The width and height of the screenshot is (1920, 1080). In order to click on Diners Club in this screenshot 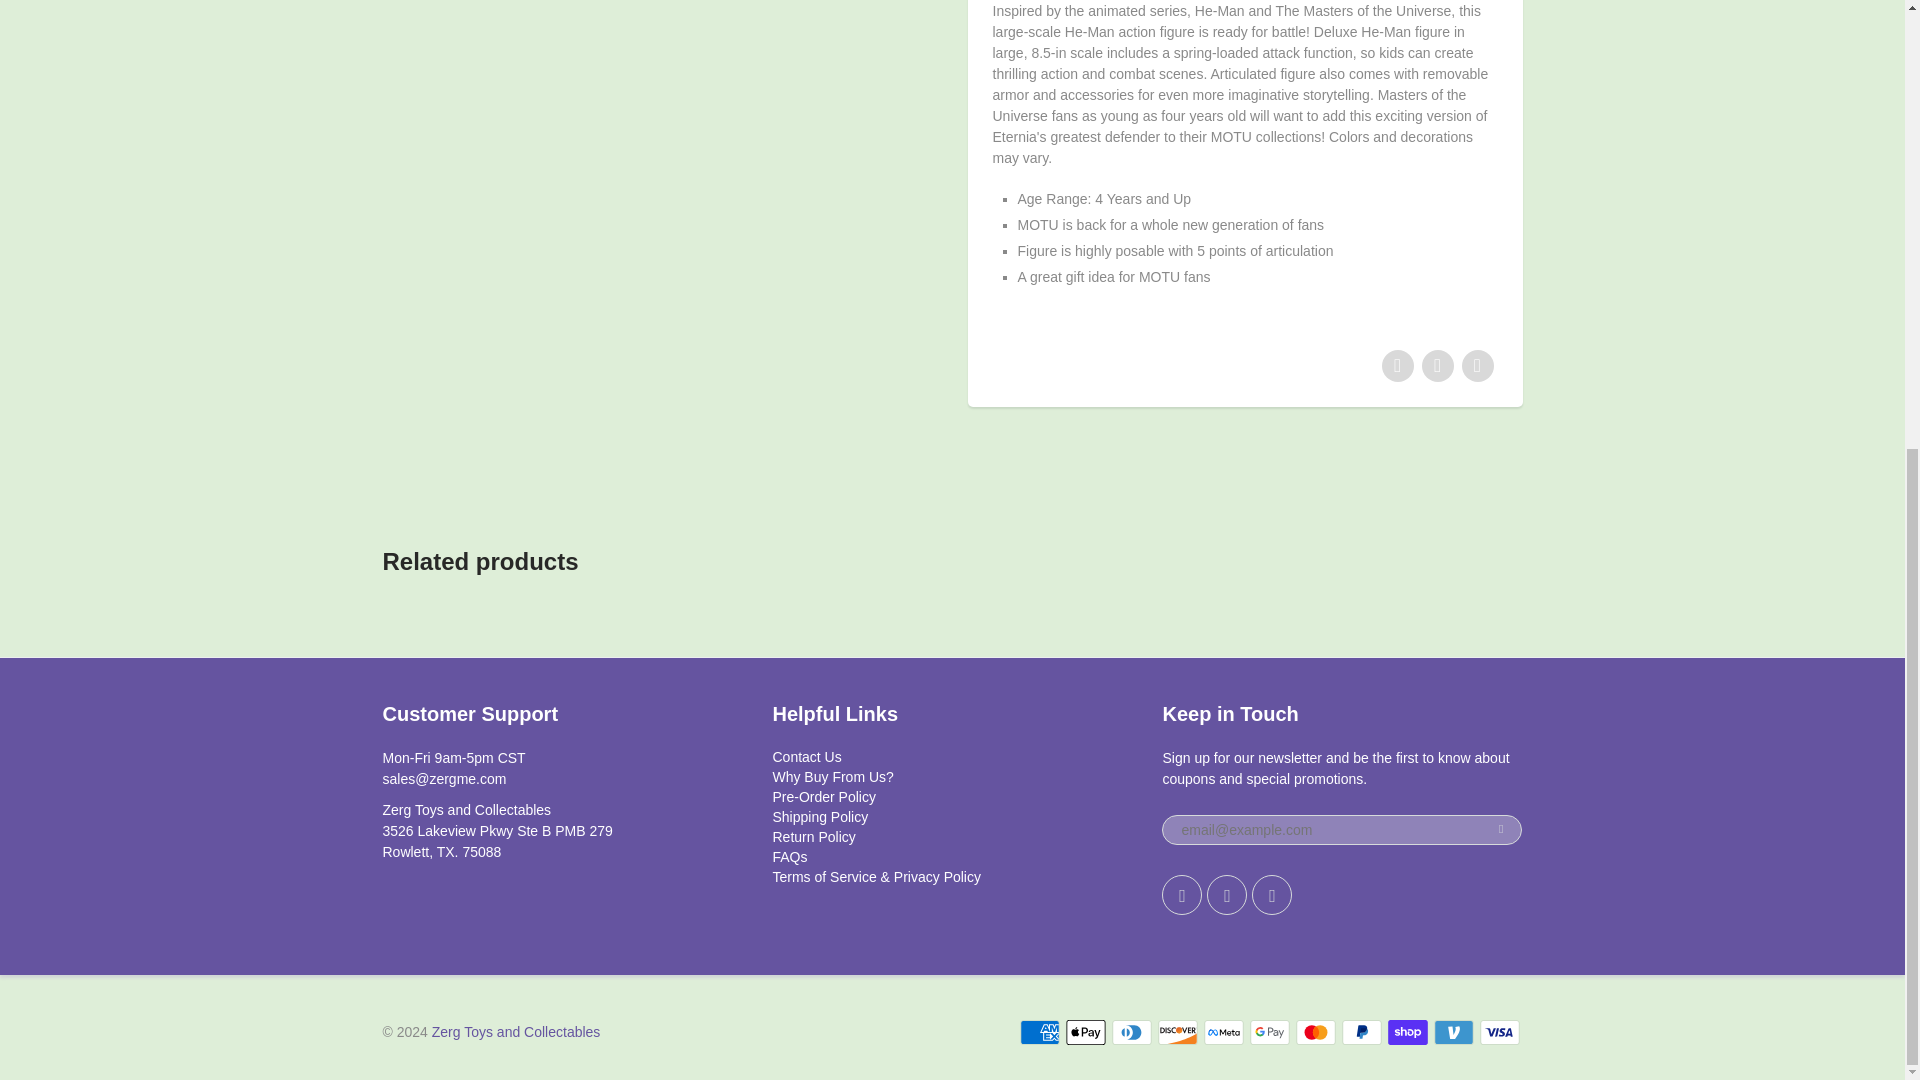, I will do `click(1132, 1032)`.